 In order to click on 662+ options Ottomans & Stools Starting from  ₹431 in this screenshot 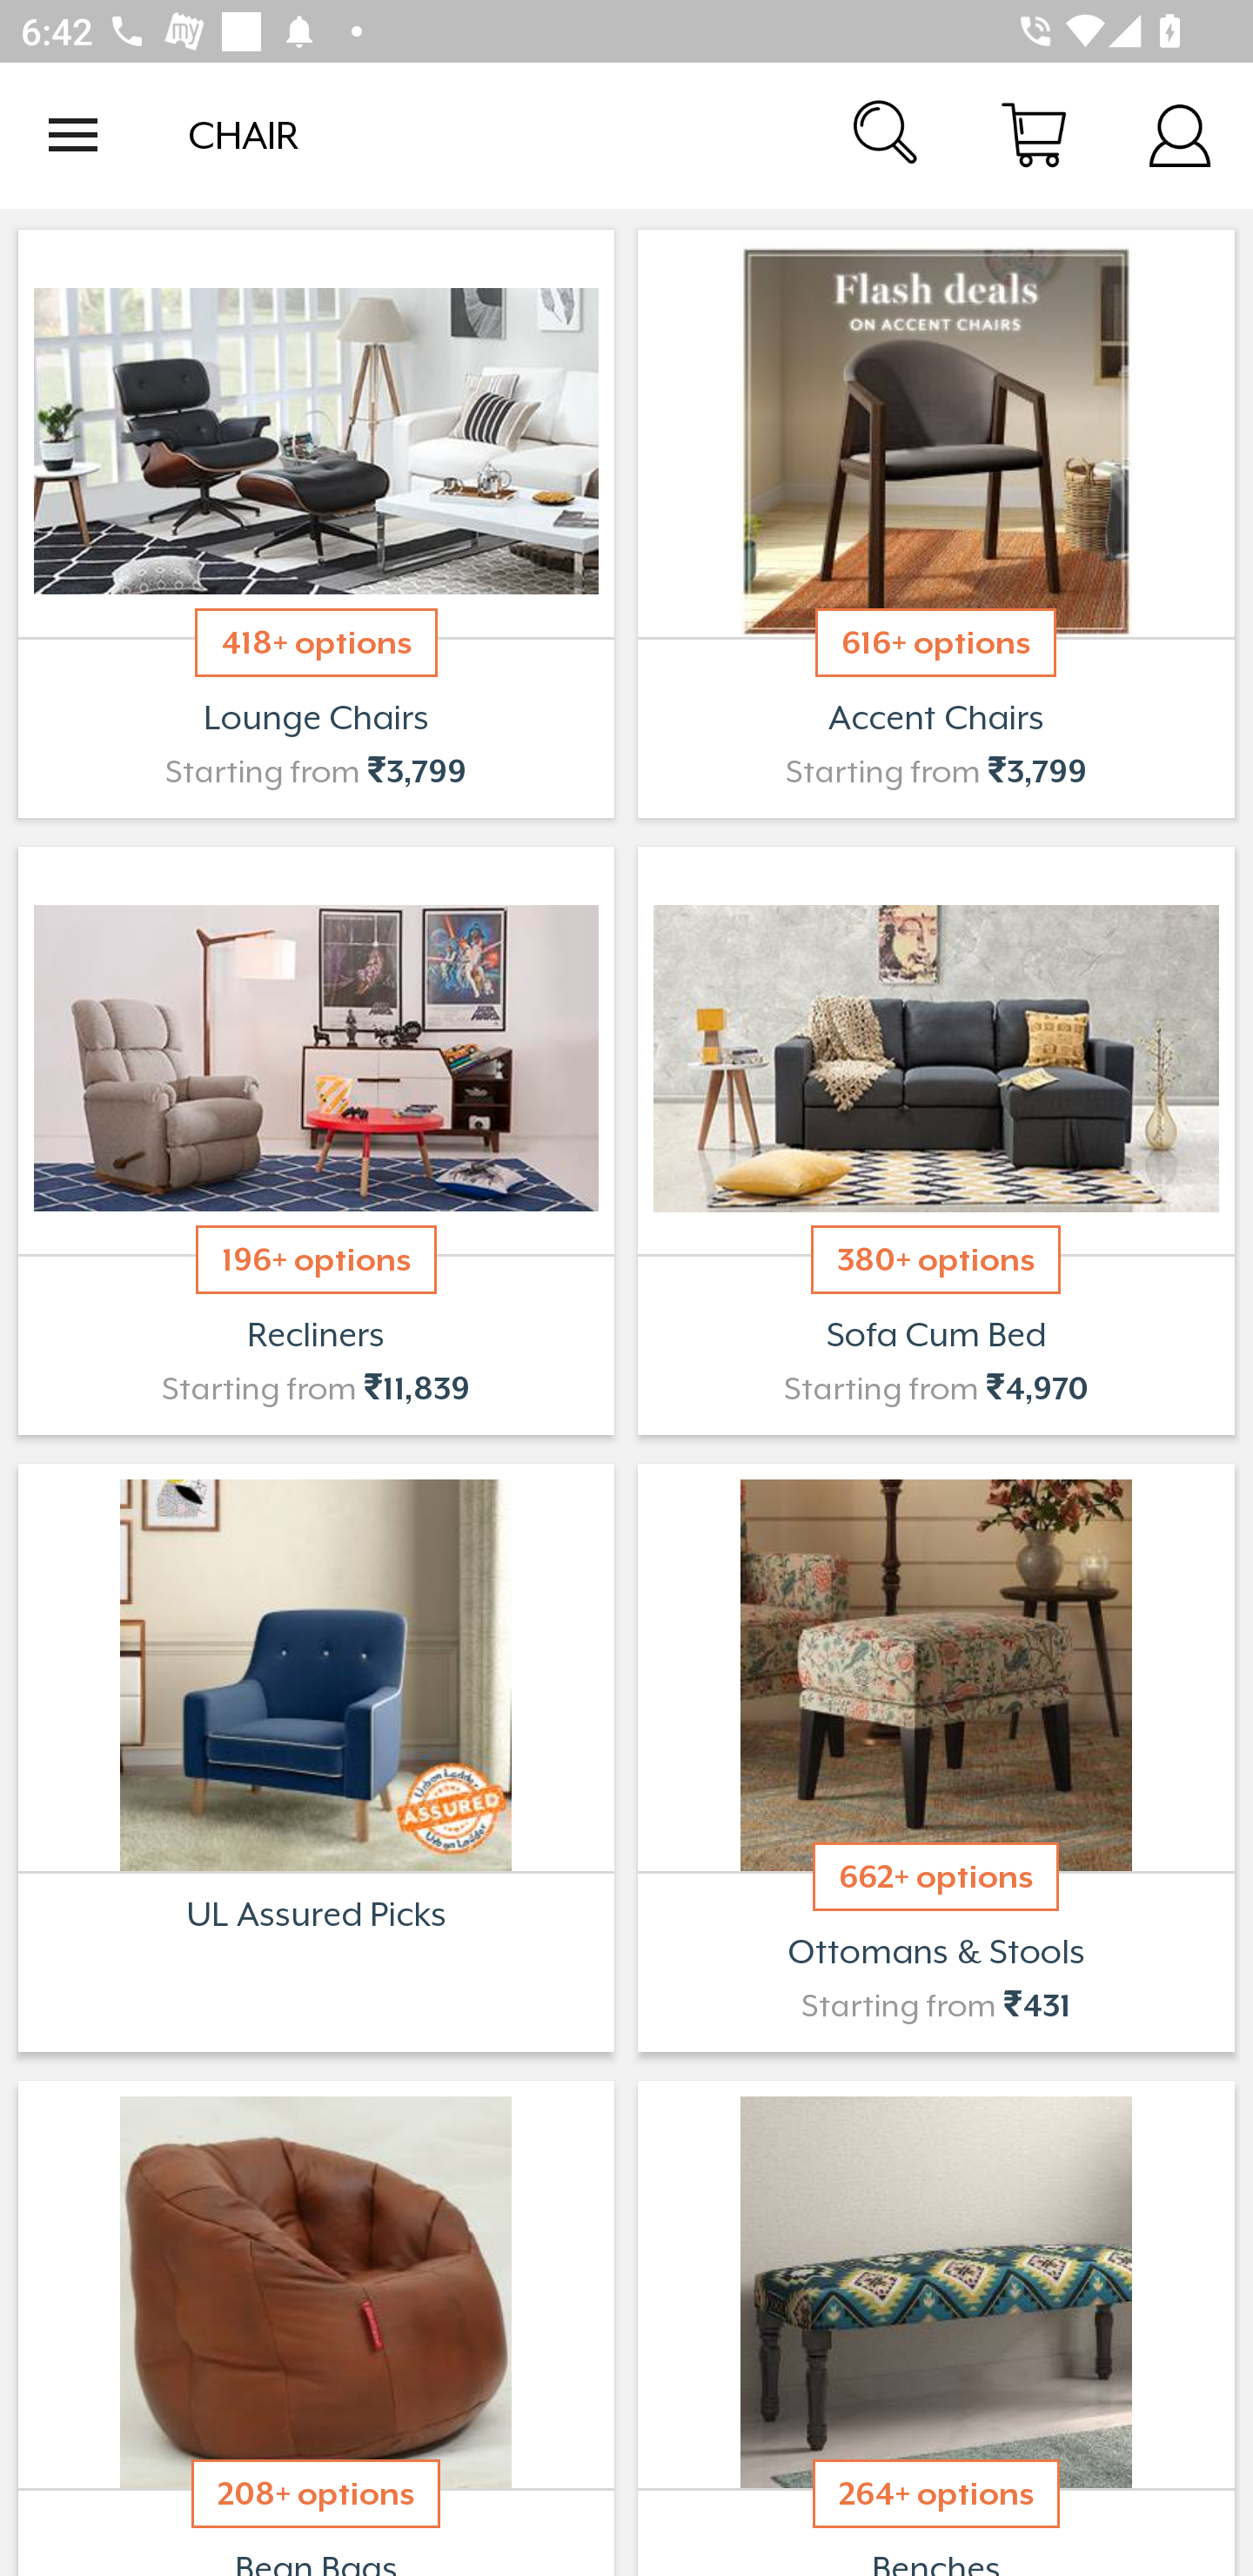, I will do `click(936, 1758)`.